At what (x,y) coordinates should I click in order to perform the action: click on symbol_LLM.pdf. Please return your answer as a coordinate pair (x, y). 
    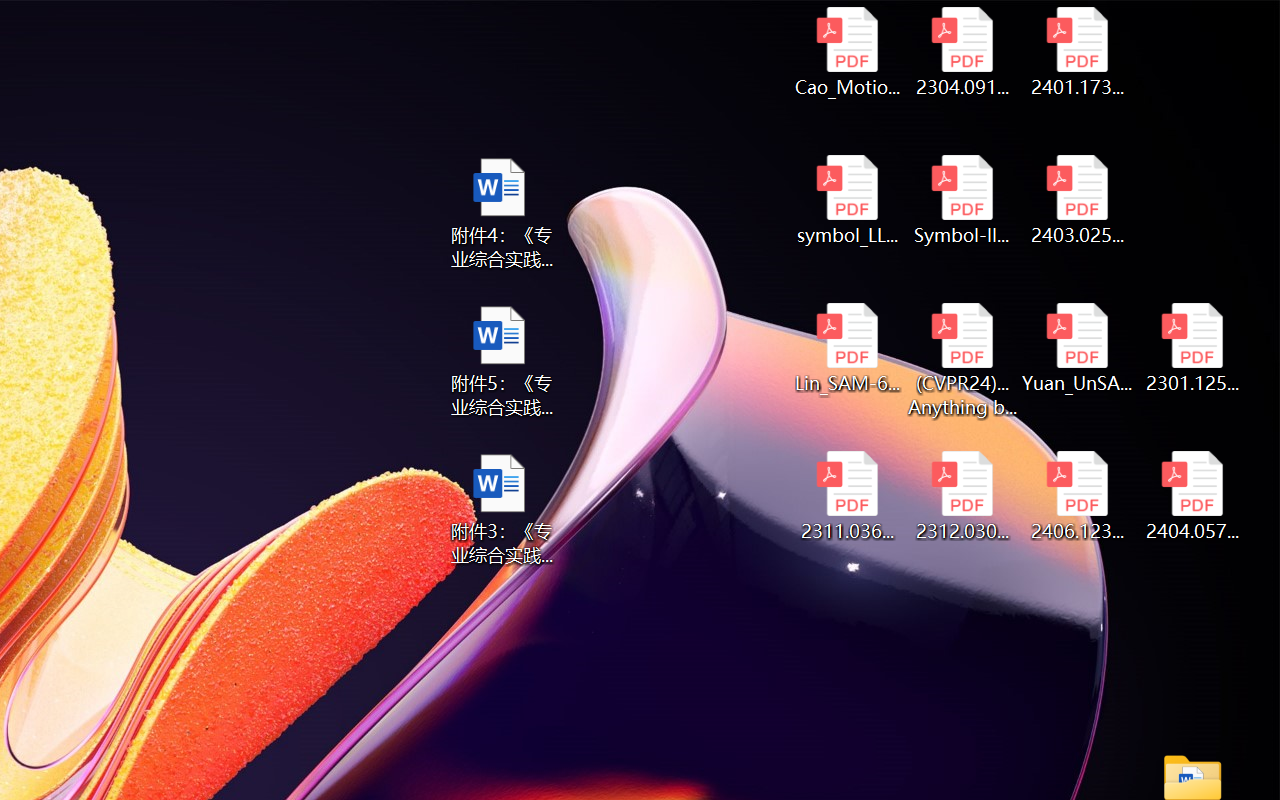
    Looking at the image, I should click on (846, 200).